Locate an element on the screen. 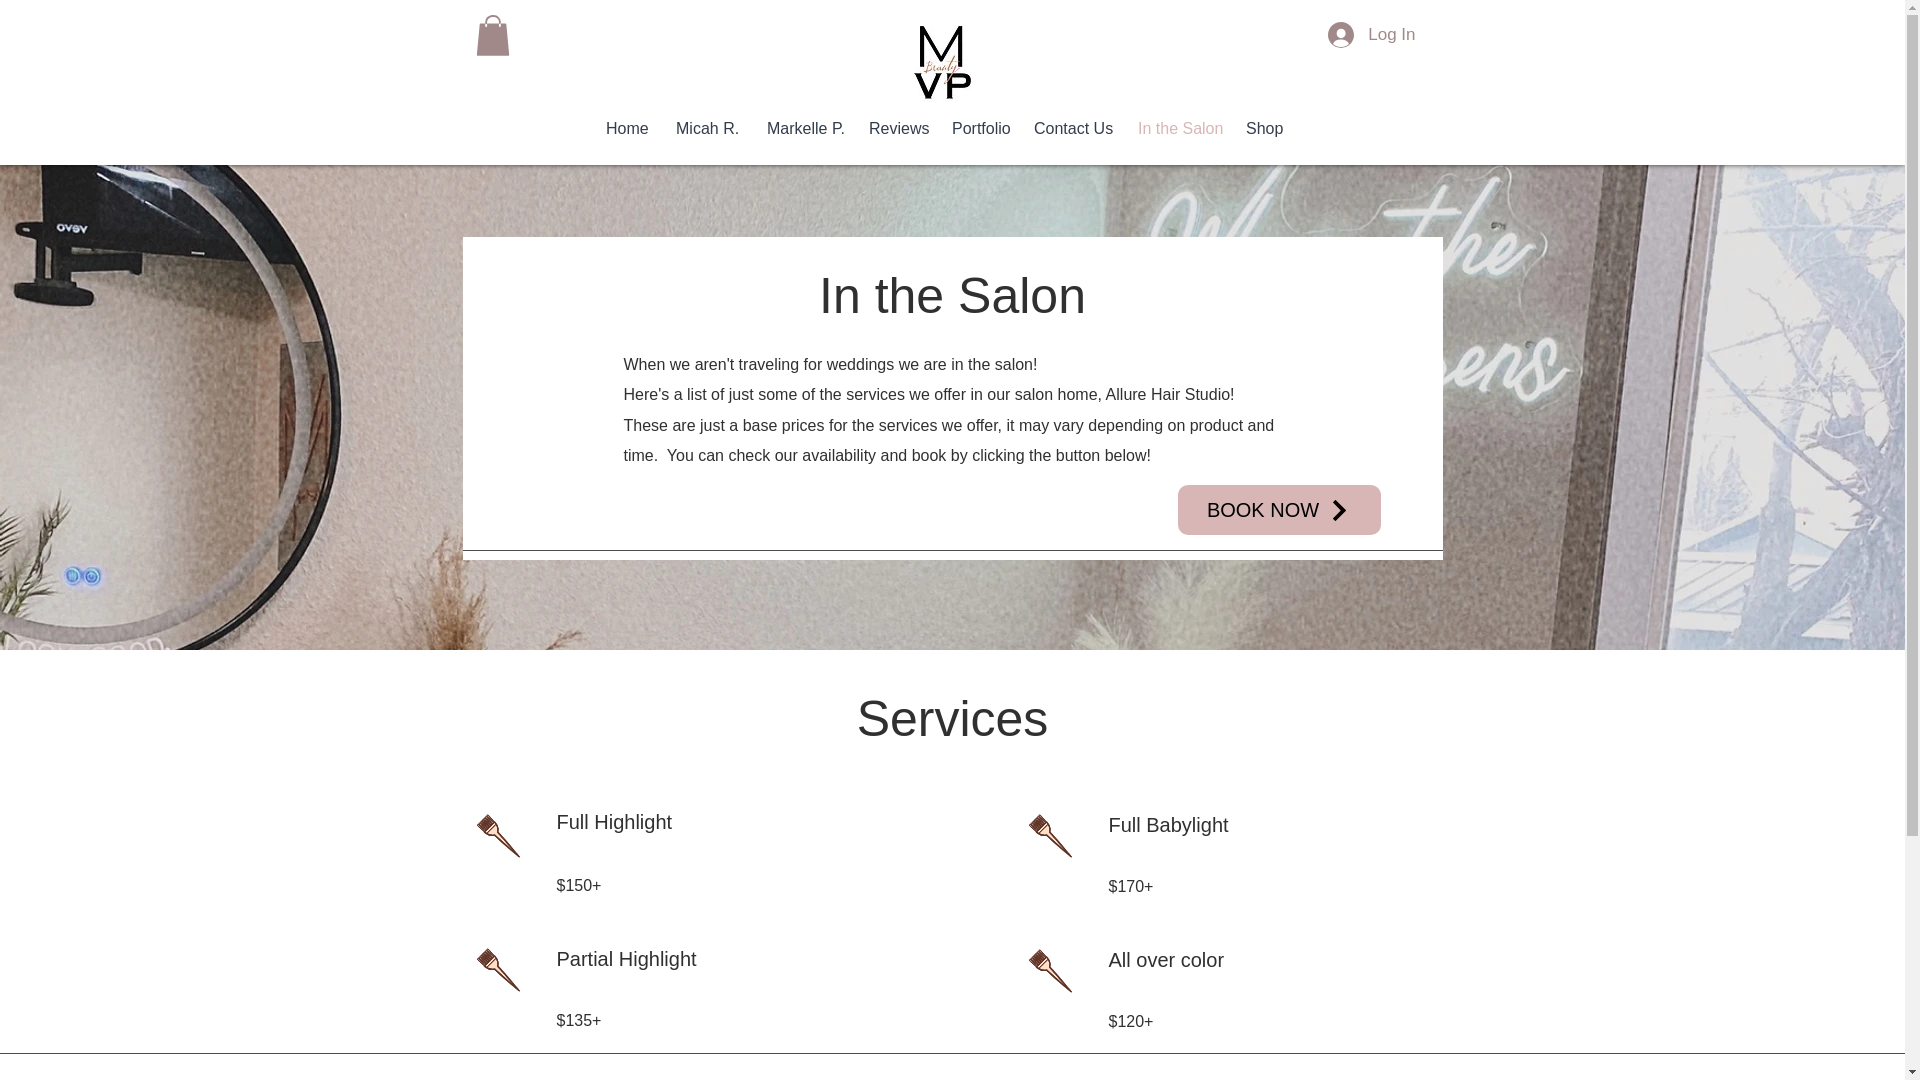  Log In is located at coordinates (1370, 35).